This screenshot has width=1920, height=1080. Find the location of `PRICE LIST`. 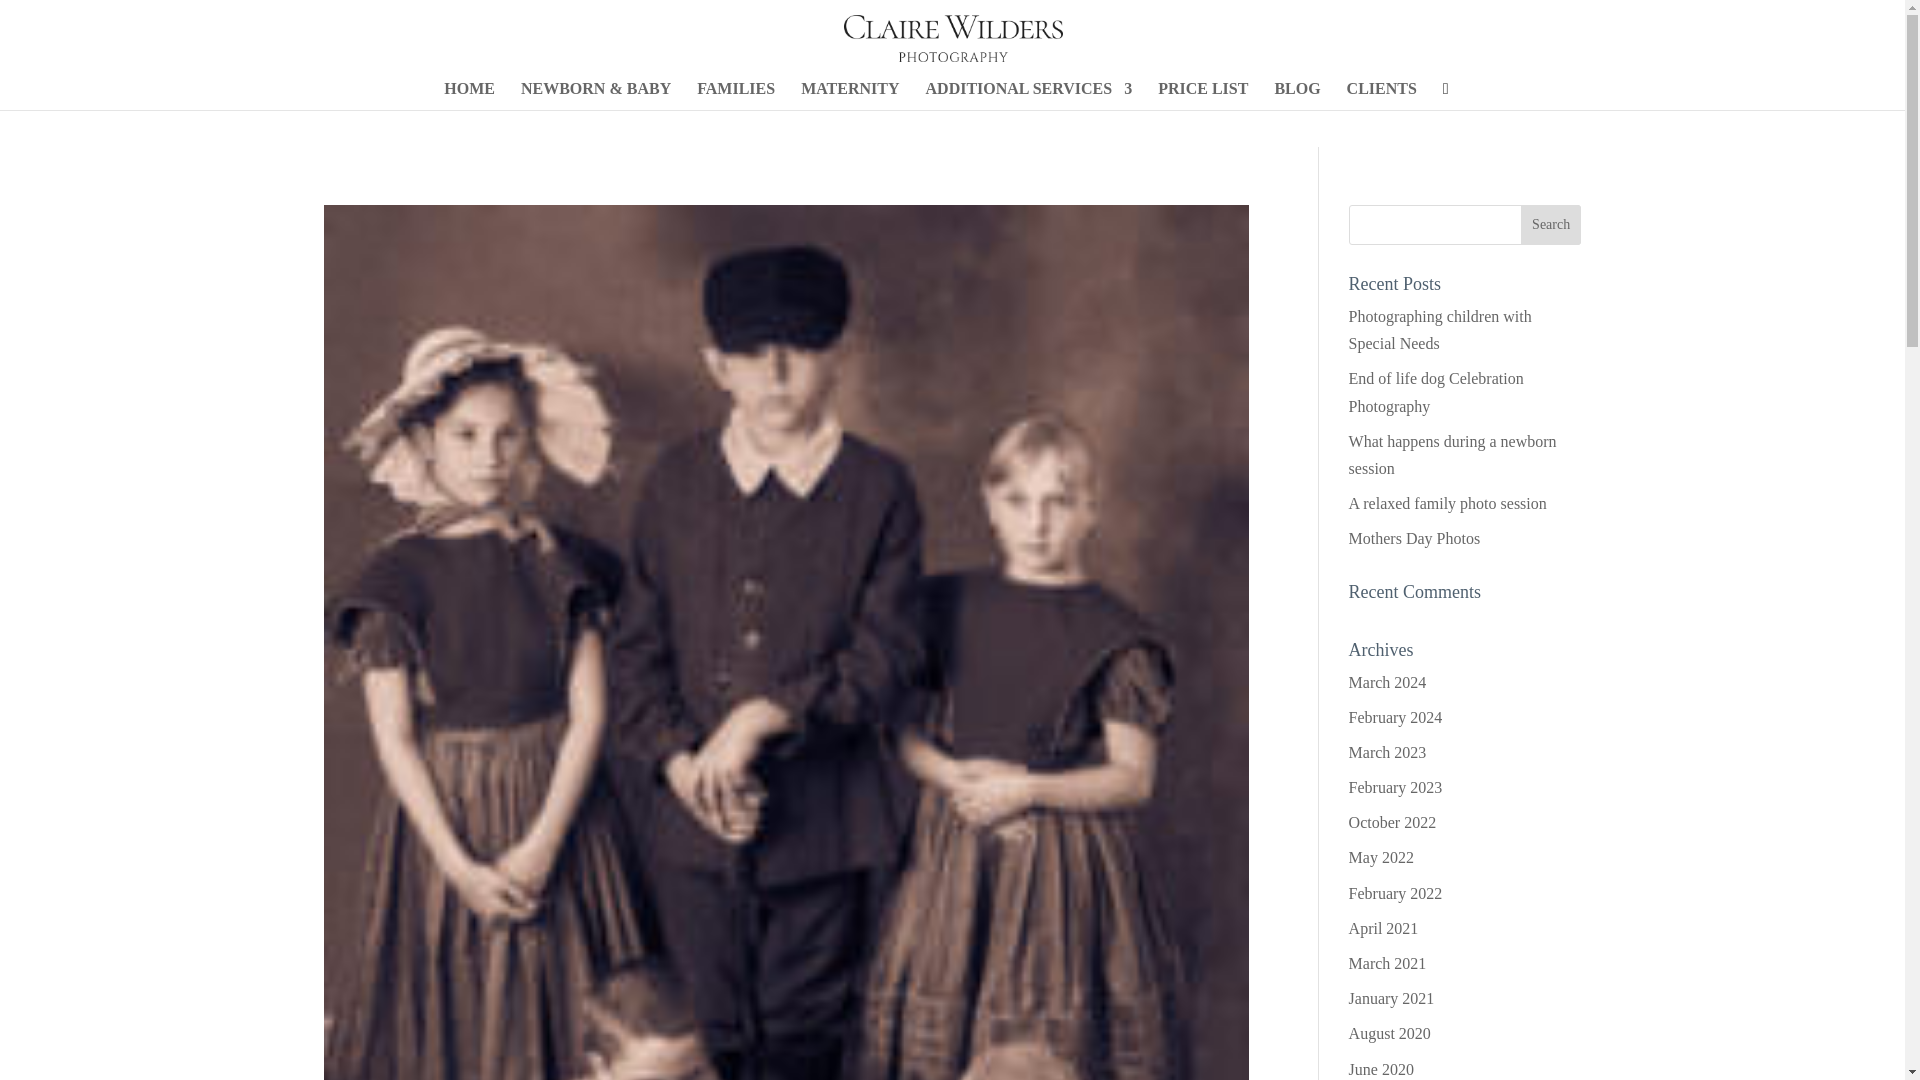

PRICE LIST is located at coordinates (1202, 96).